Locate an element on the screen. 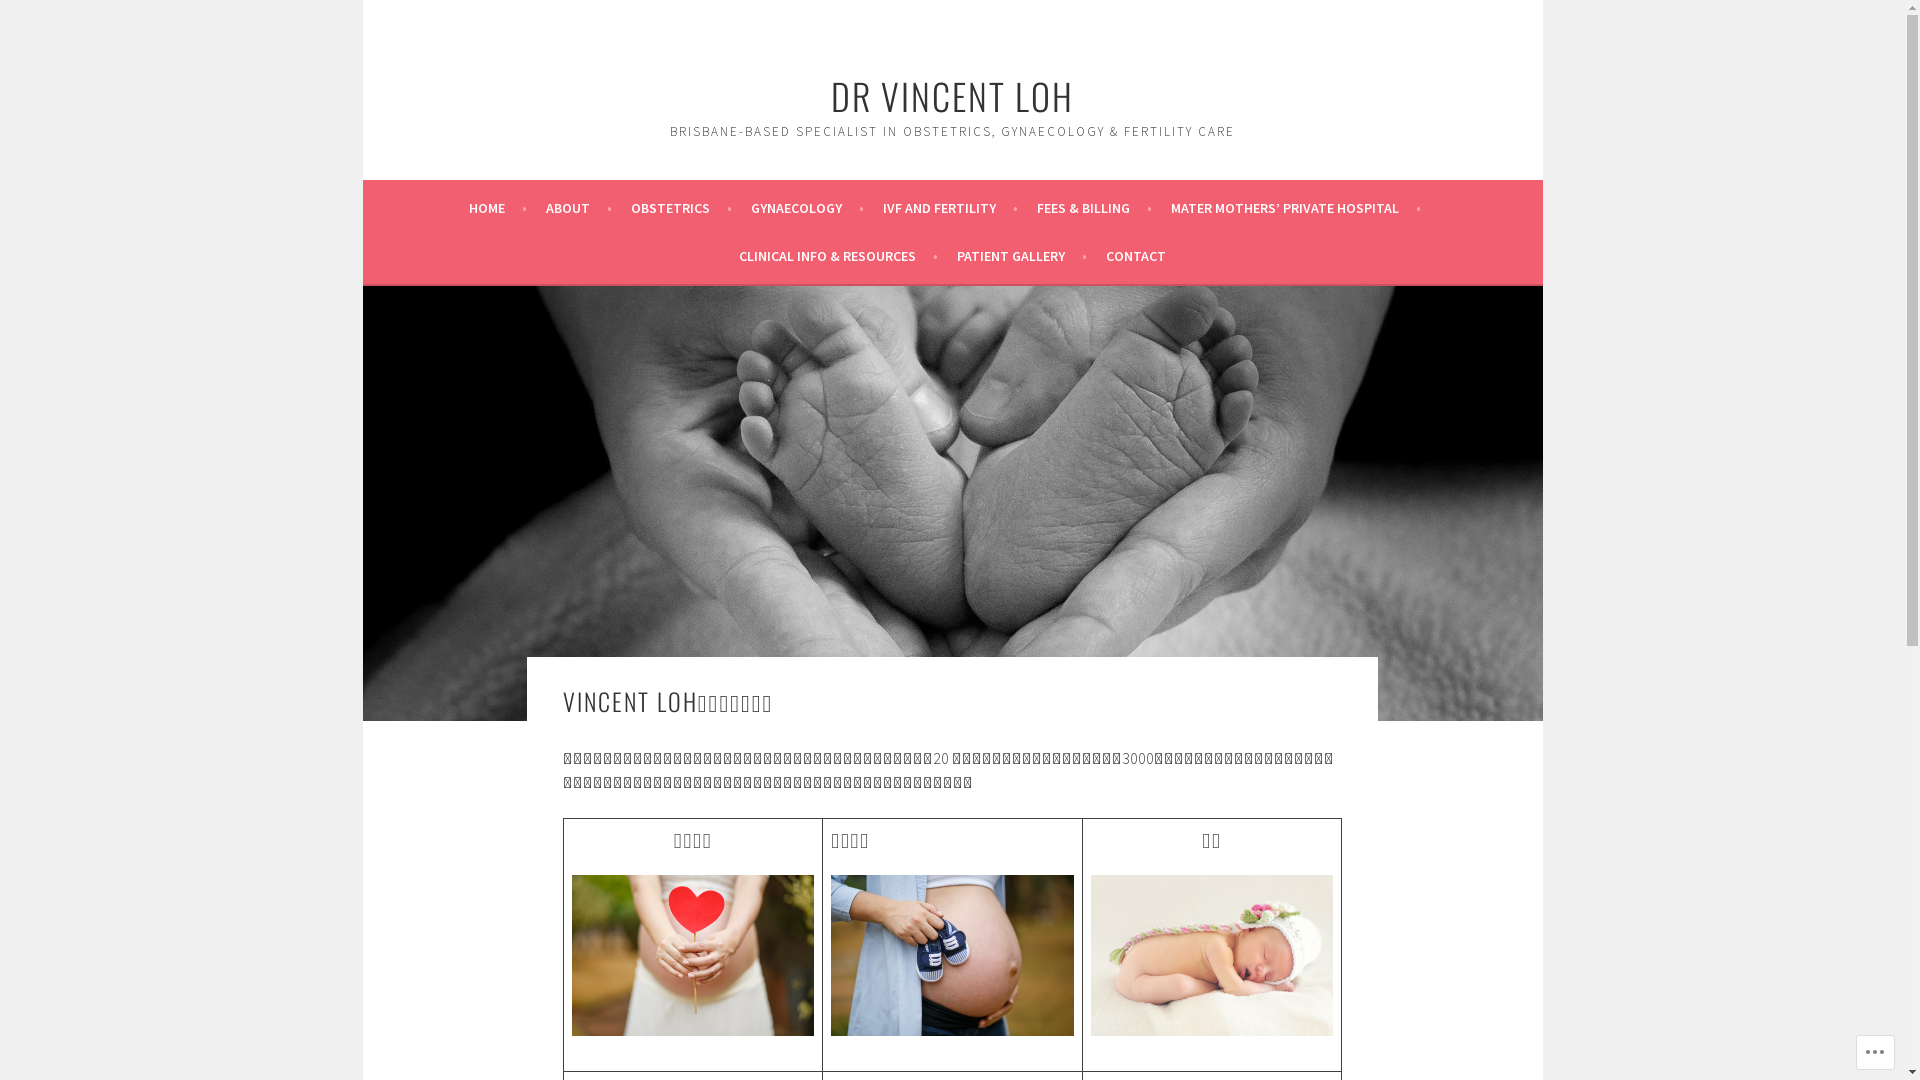 This screenshot has height=1080, width=1920. ABOUT is located at coordinates (579, 208).